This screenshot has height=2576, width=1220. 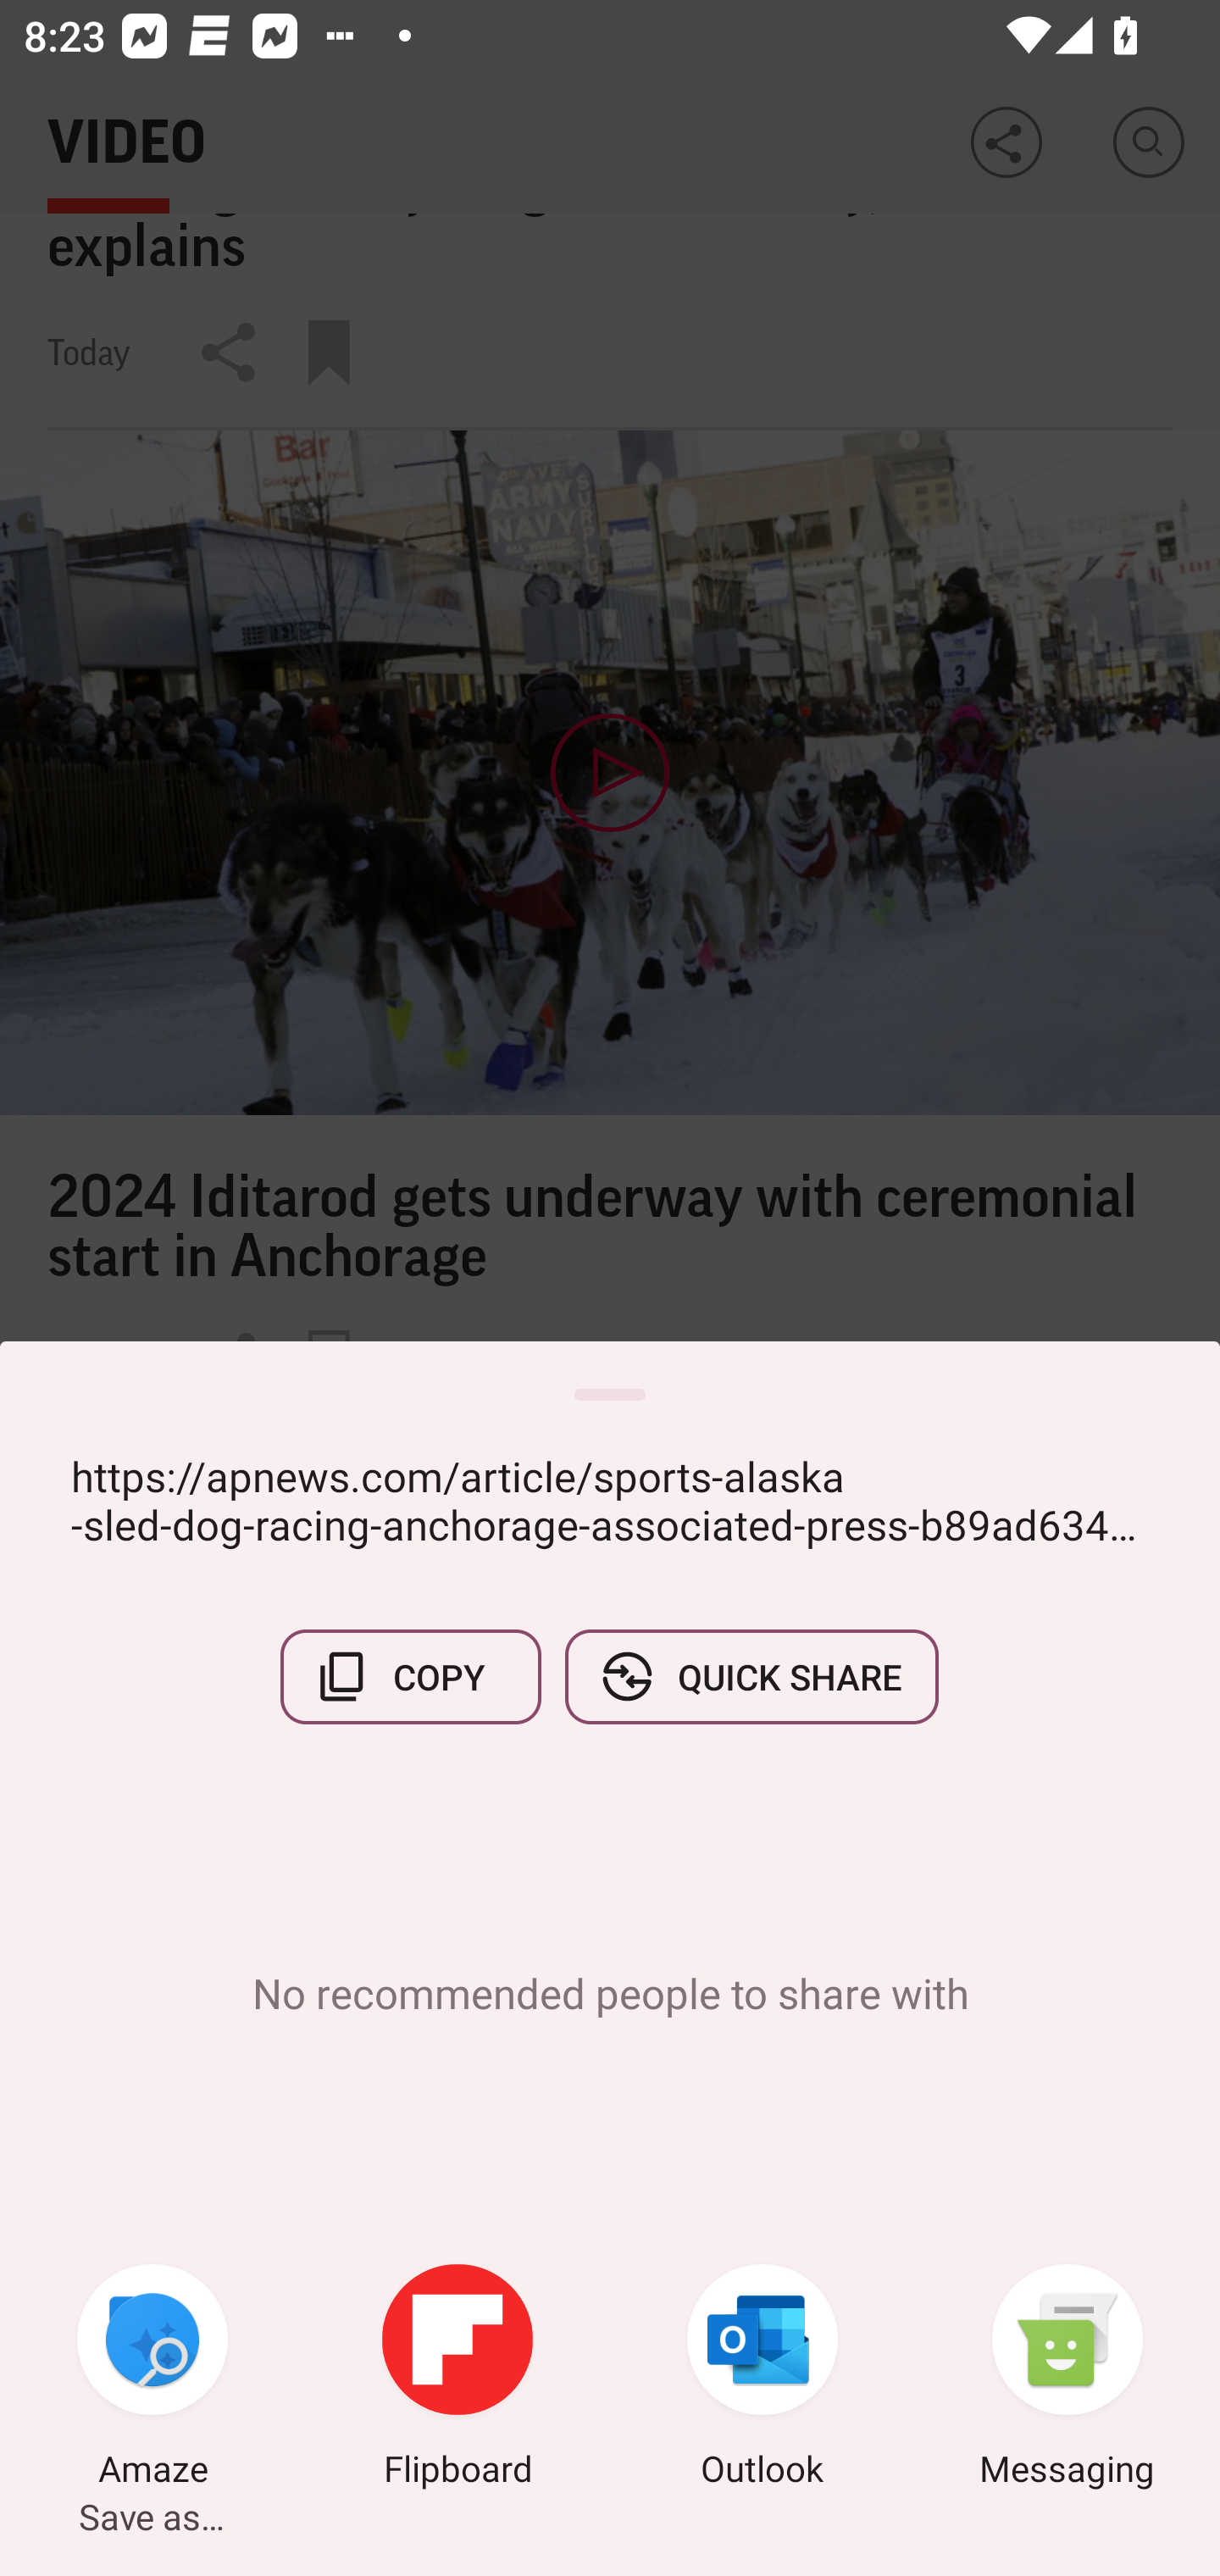 What do you see at coordinates (751, 1676) in the screenshot?
I see `QUICK SHARE` at bounding box center [751, 1676].